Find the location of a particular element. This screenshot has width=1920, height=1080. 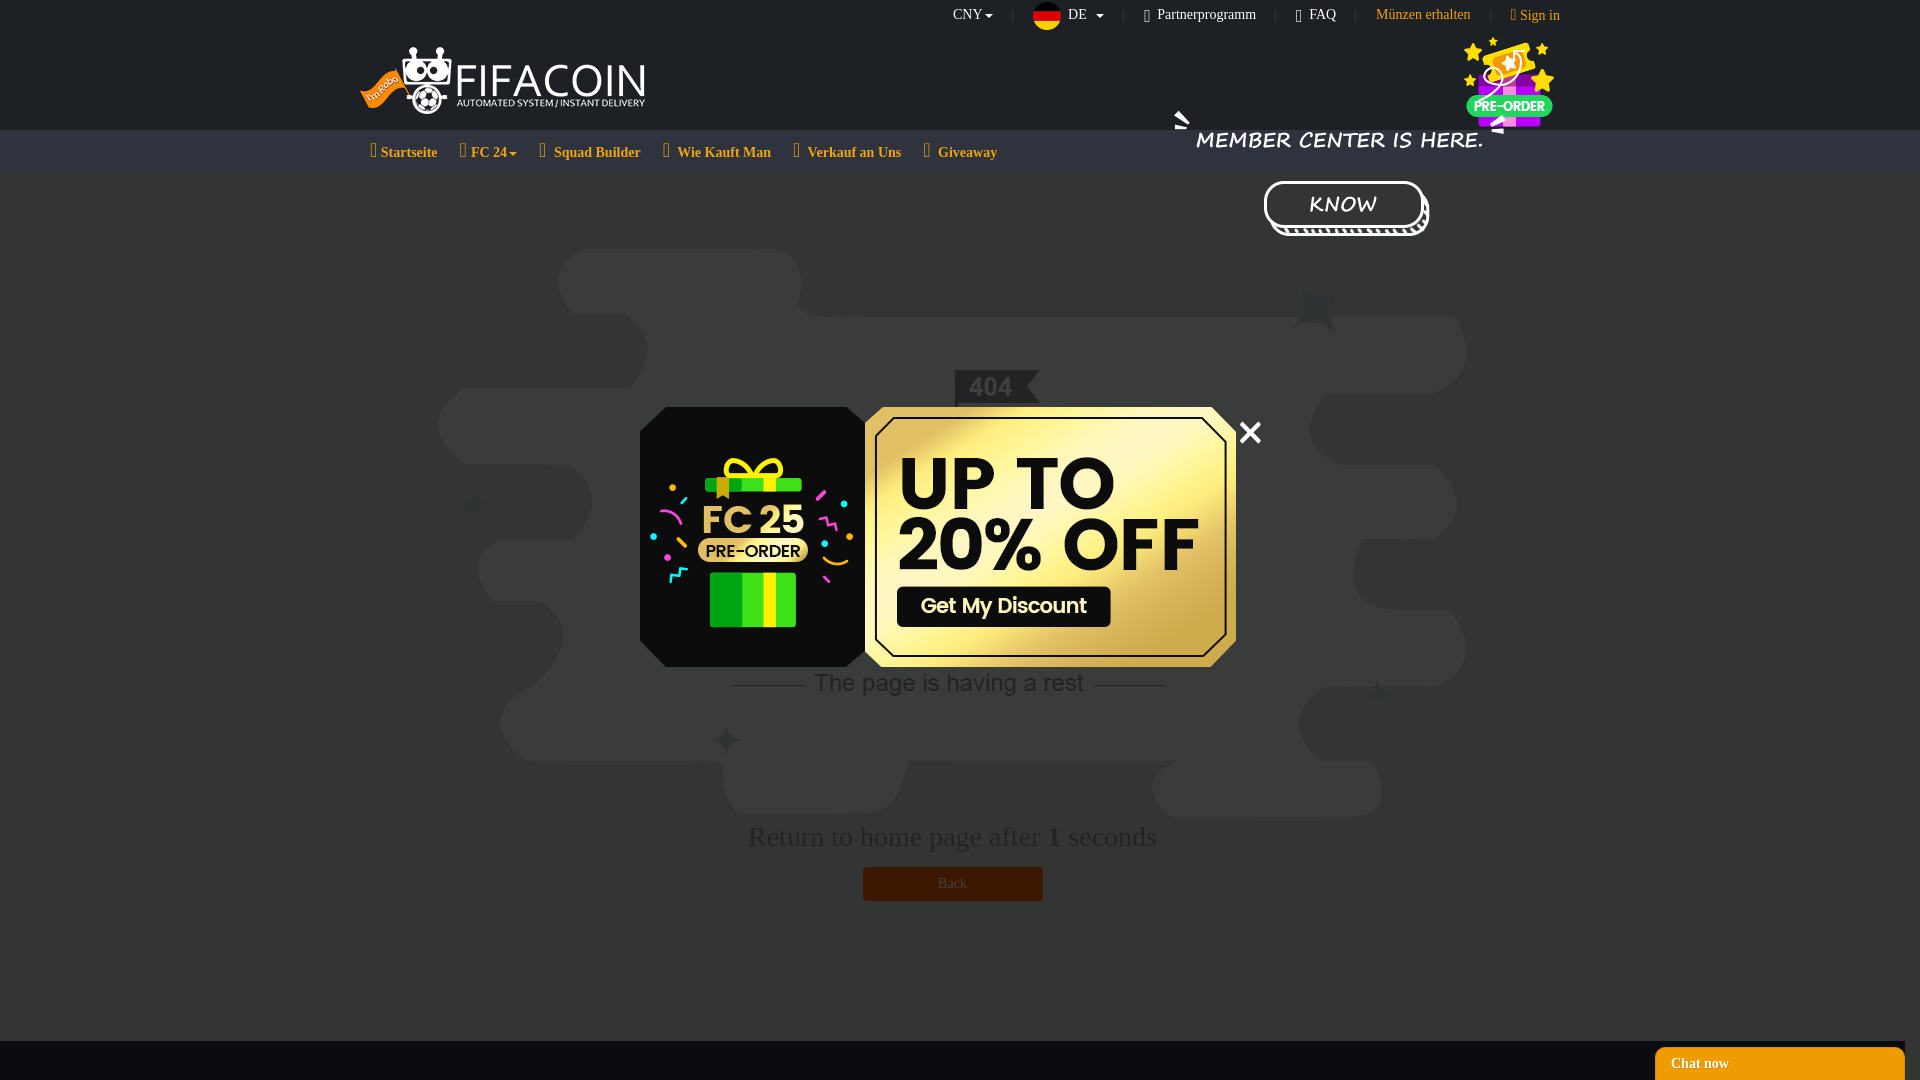

Partnerprogramm is located at coordinates (1200, 14).